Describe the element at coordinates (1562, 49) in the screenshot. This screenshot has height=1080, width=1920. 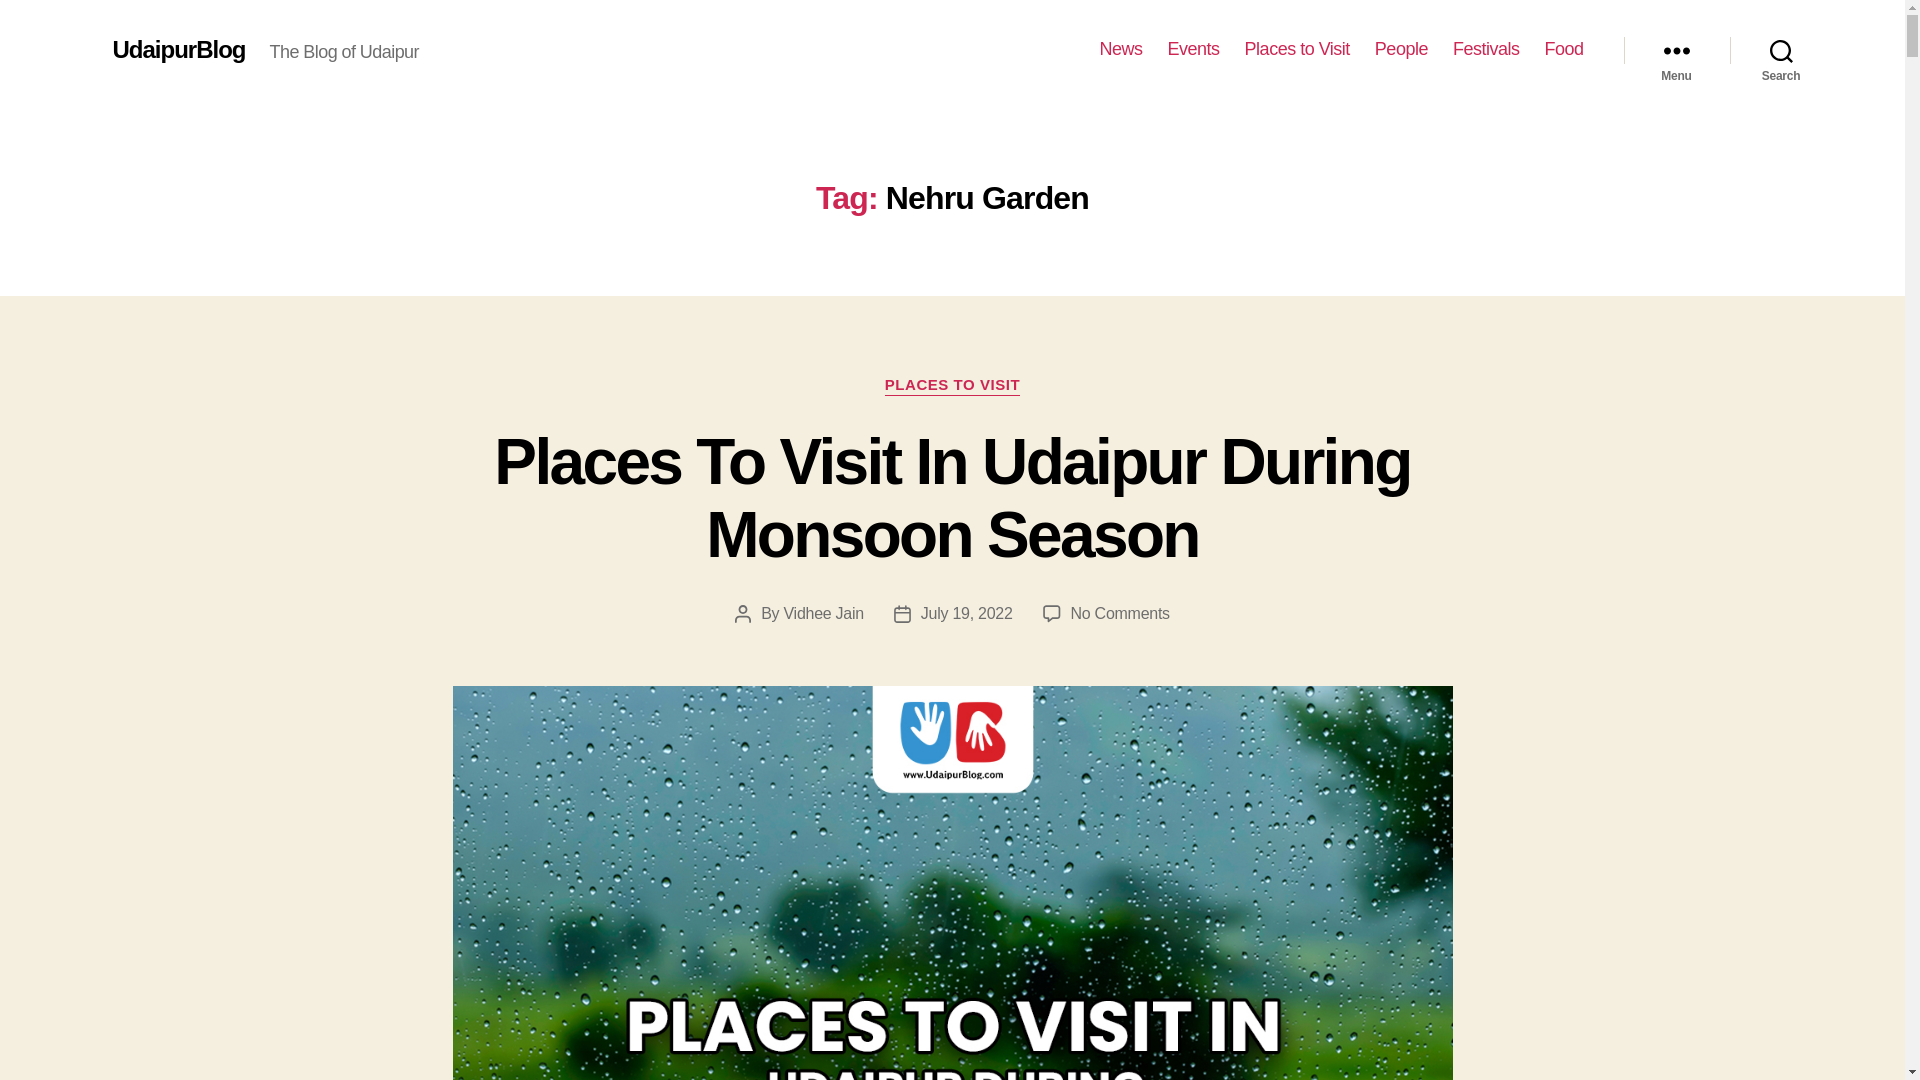
I see `Food` at that location.